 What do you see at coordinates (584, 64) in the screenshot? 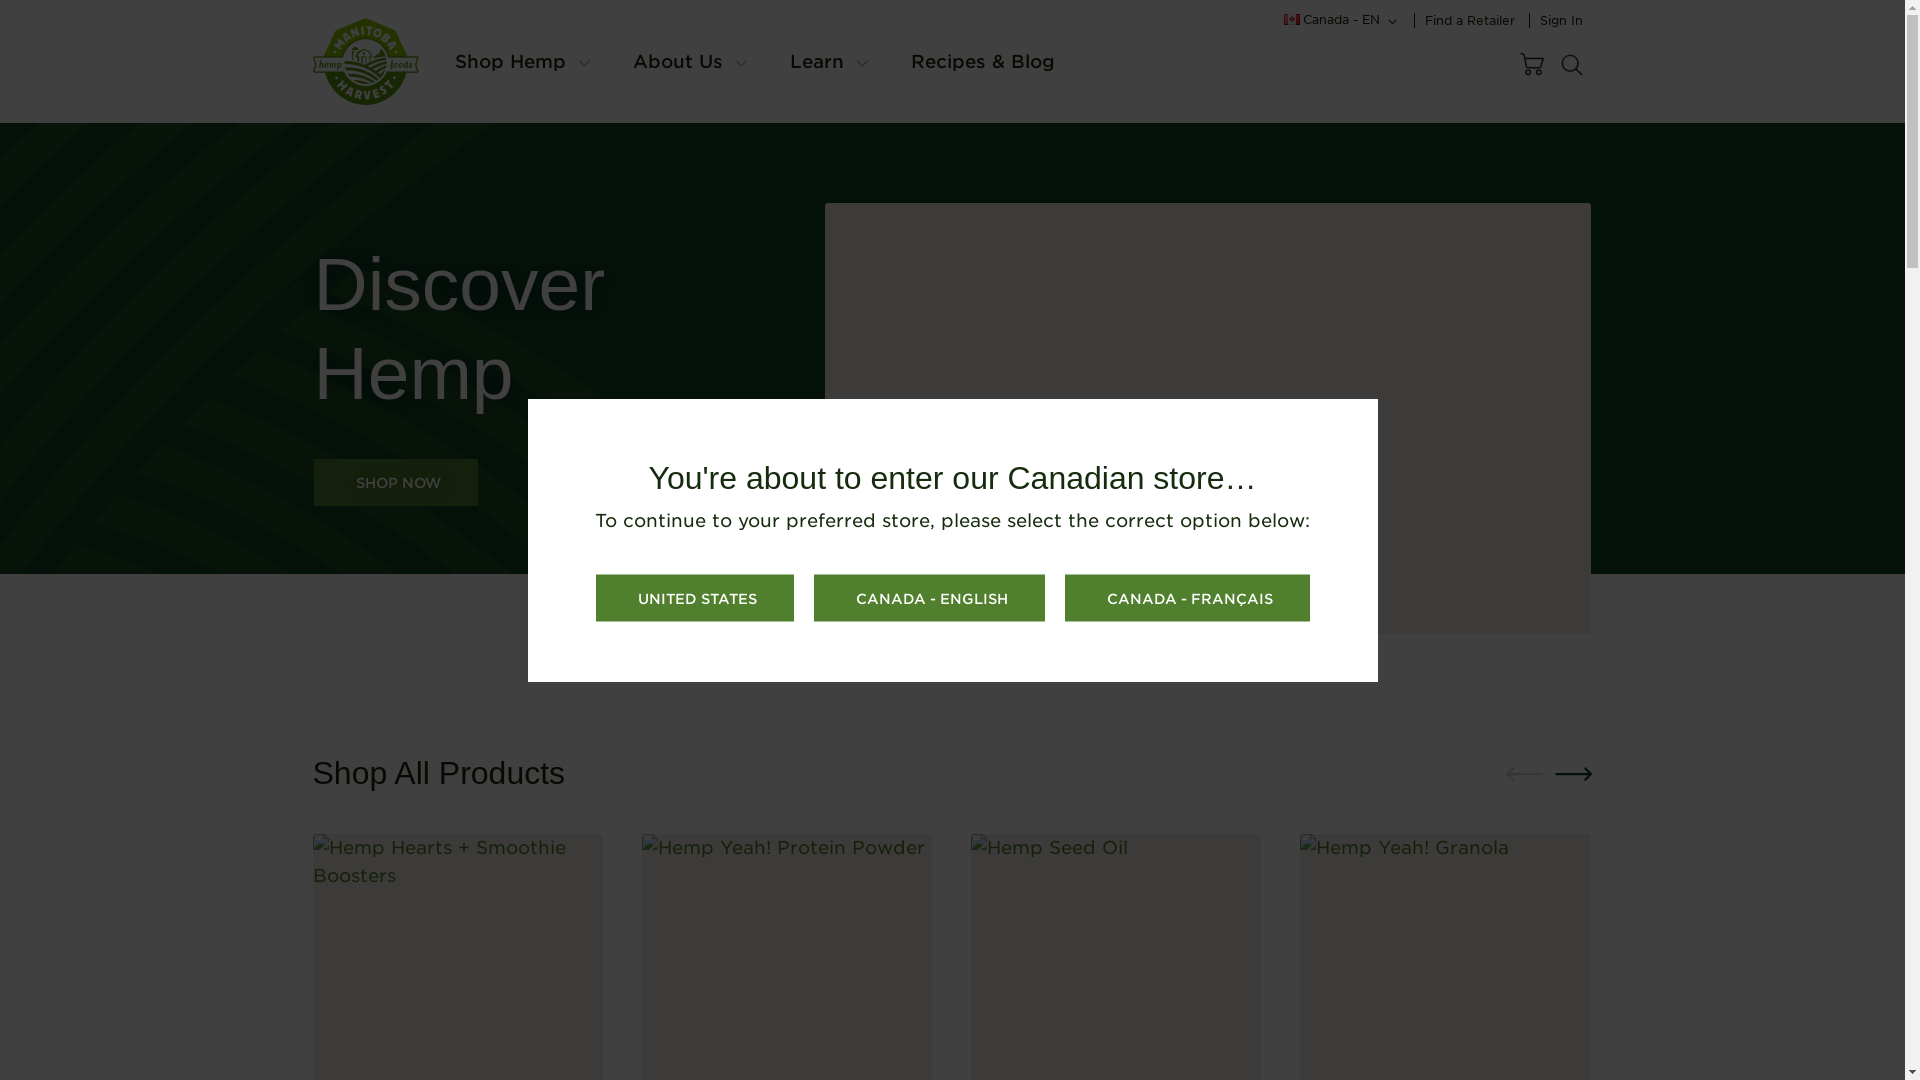
I see `SHOP HEMP TRANSLATION MISSING: EN.ACCESSIBILITY.SUBMENU` at bounding box center [584, 64].